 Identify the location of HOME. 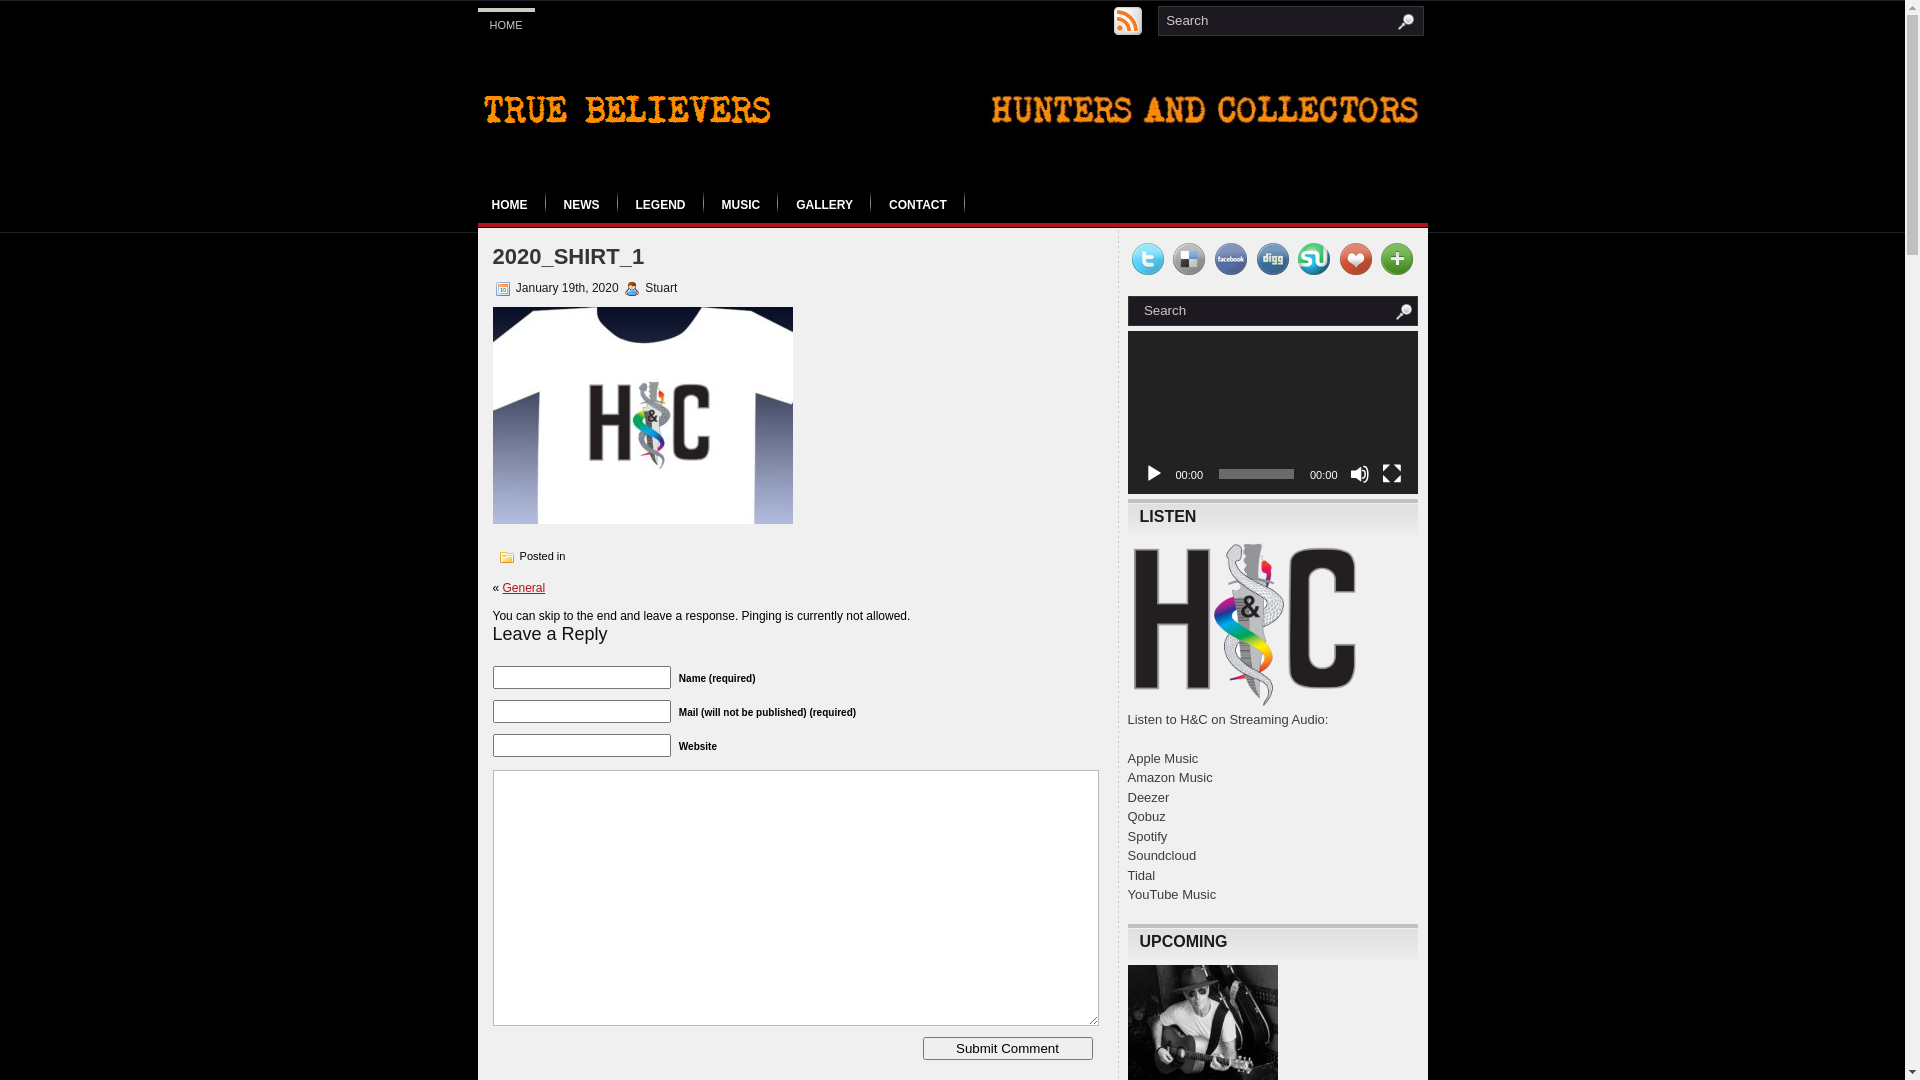
(510, 205).